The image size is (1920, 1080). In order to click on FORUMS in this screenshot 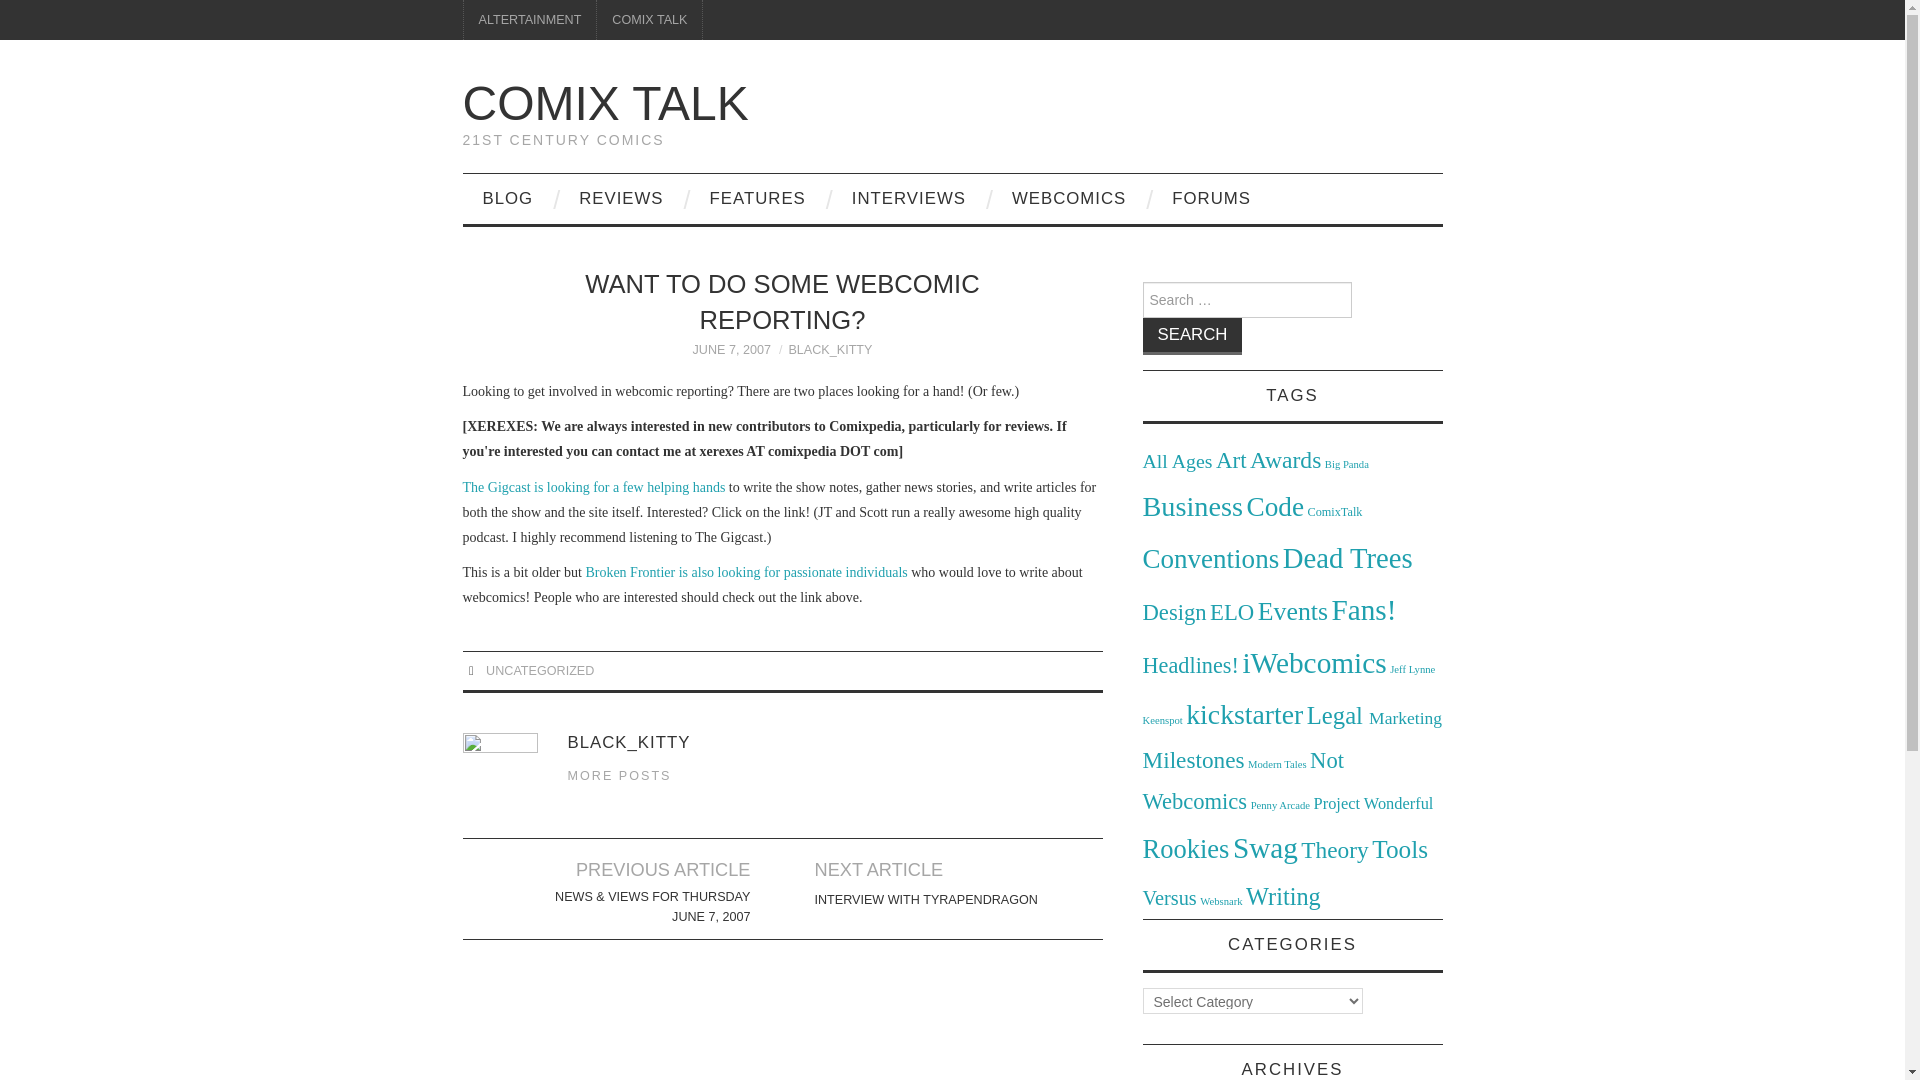, I will do `click(1212, 198)`.